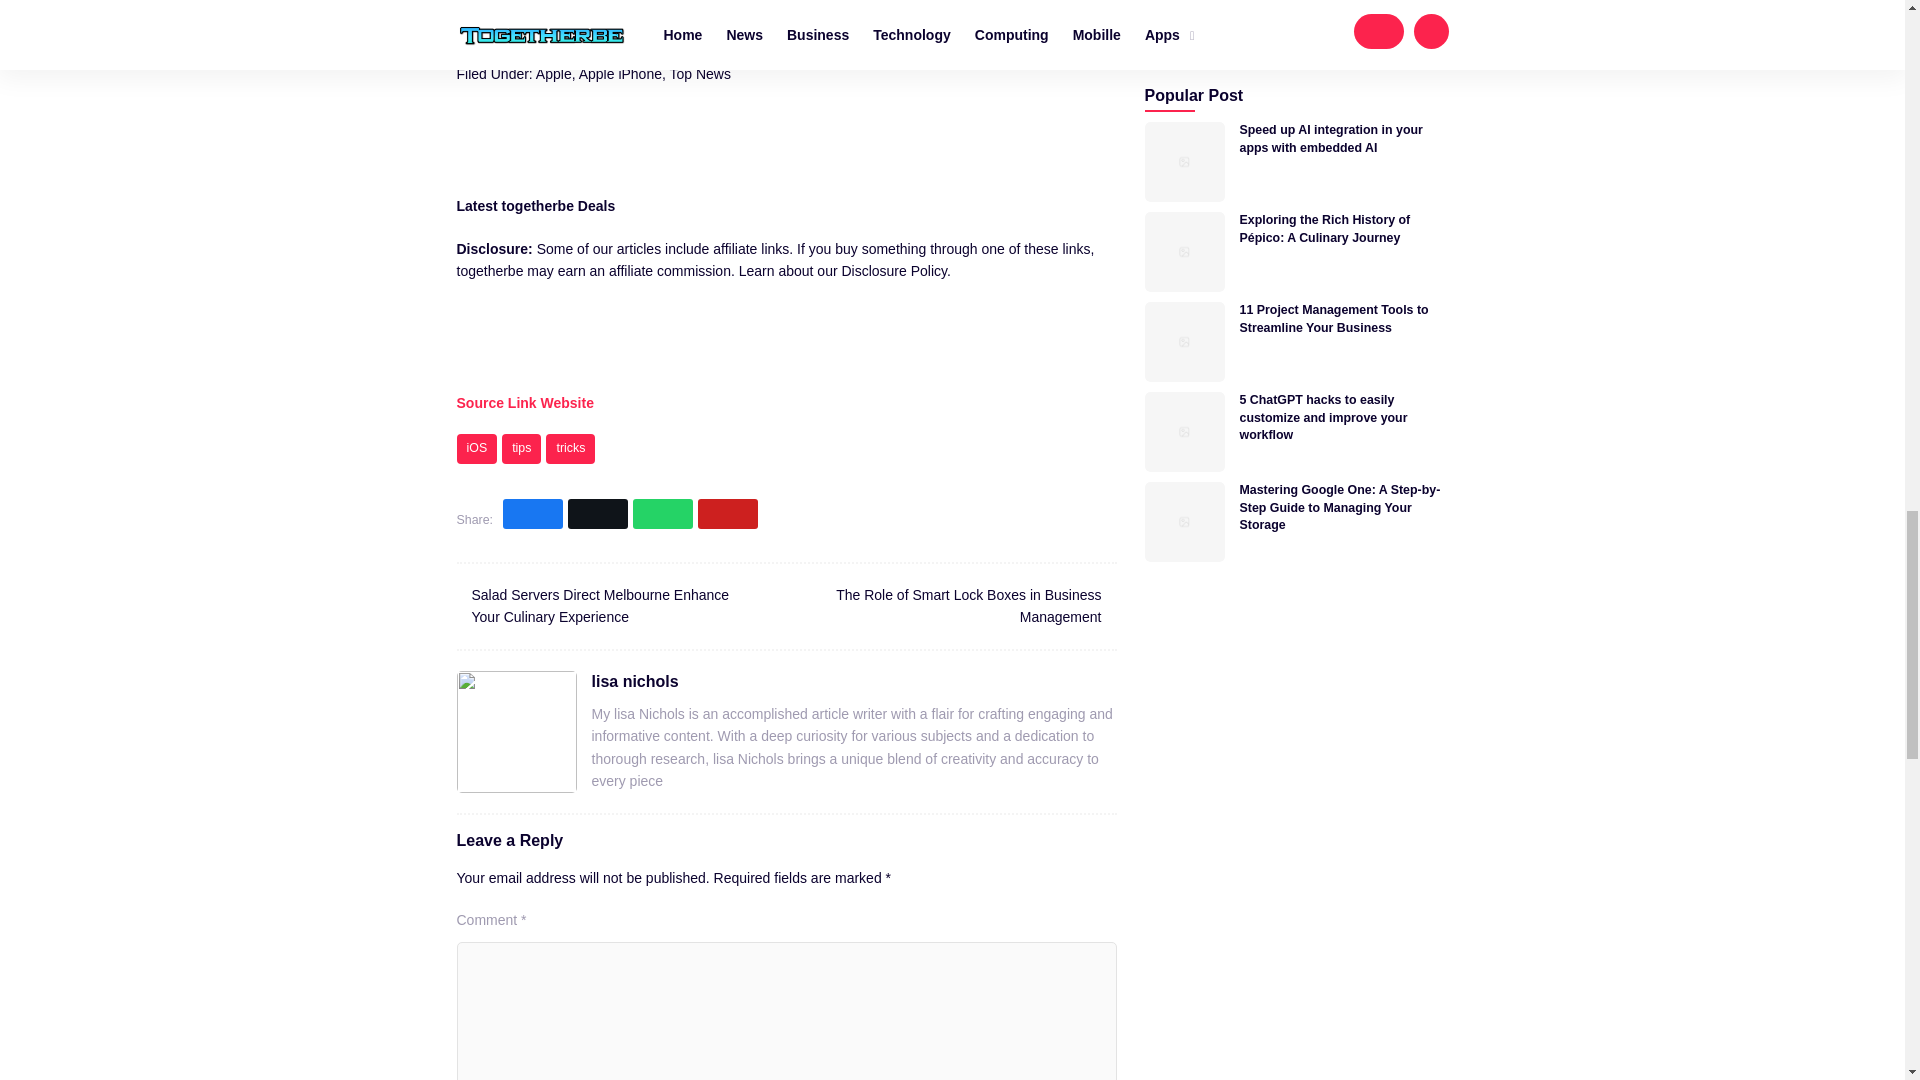  What do you see at coordinates (728, 514) in the screenshot?
I see `Share on Email` at bounding box center [728, 514].